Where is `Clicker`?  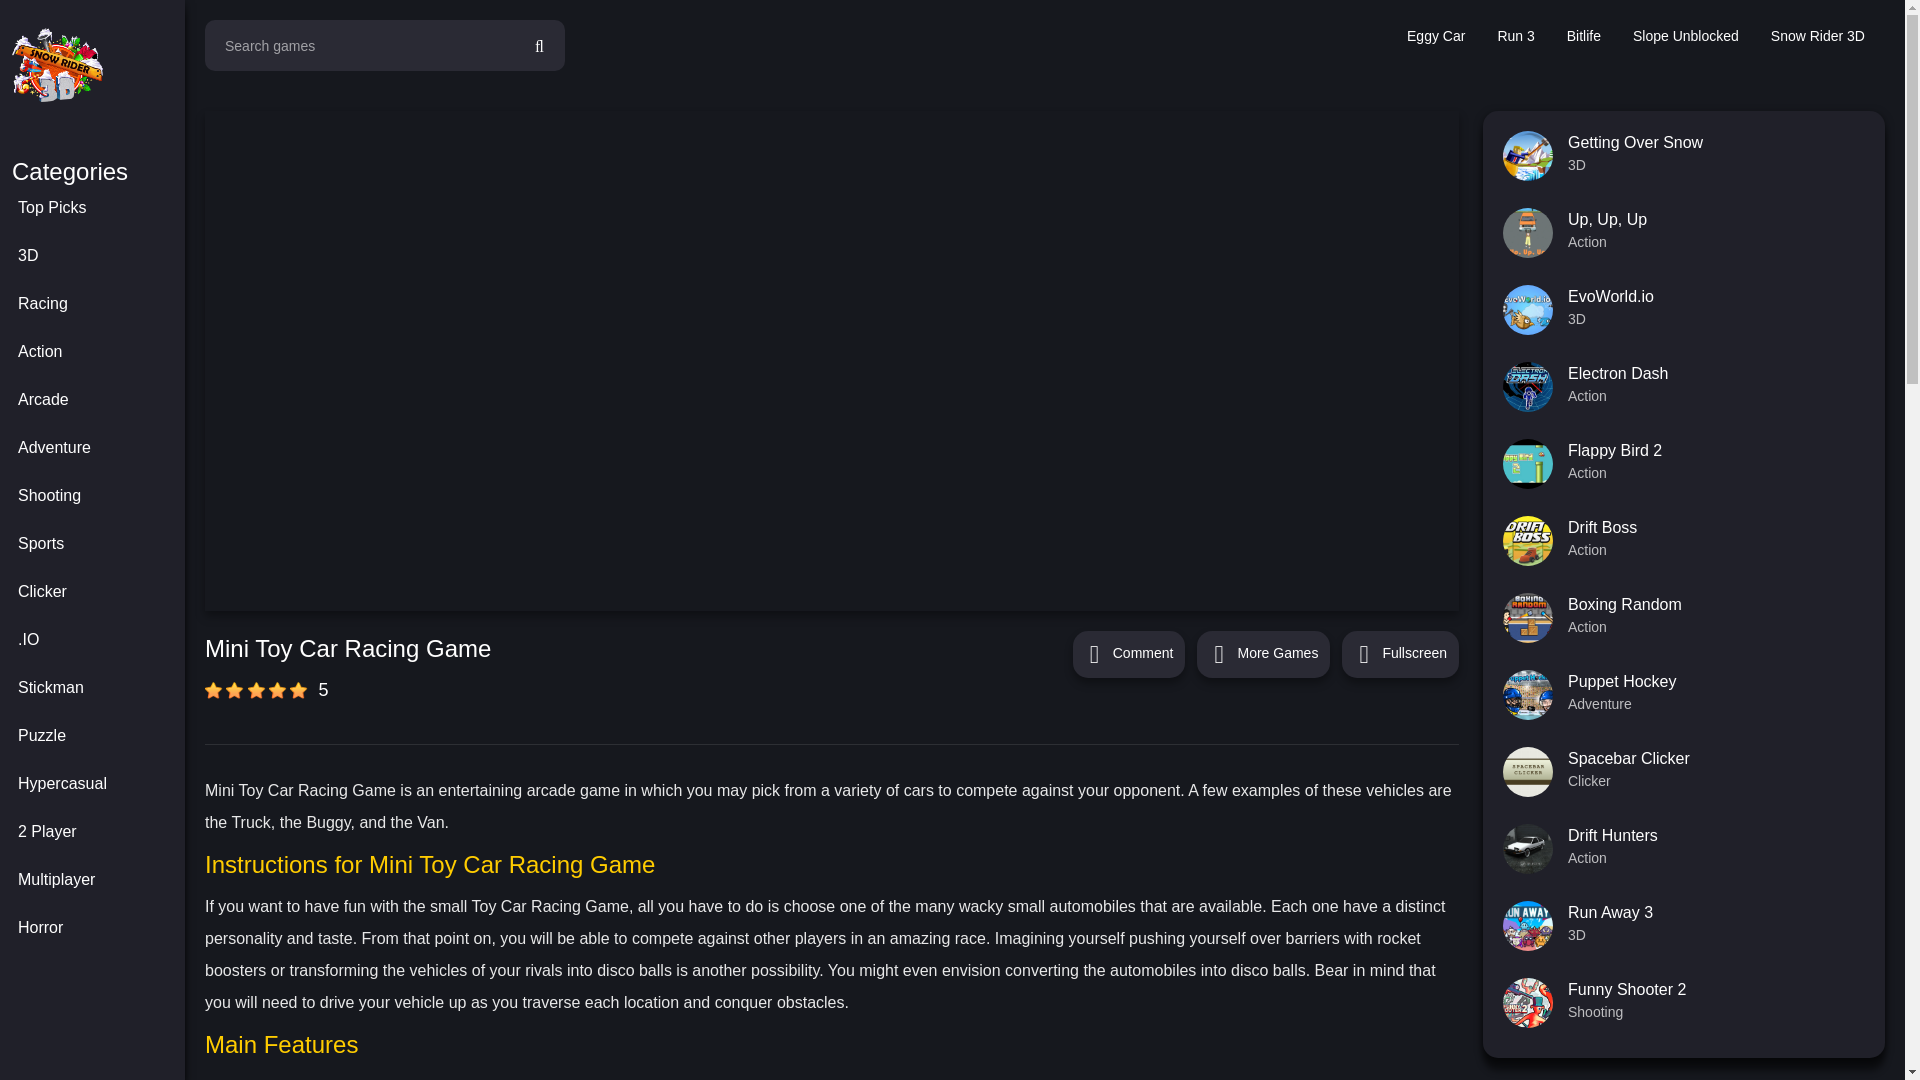 Clicker is located at coordinates (98, 592).